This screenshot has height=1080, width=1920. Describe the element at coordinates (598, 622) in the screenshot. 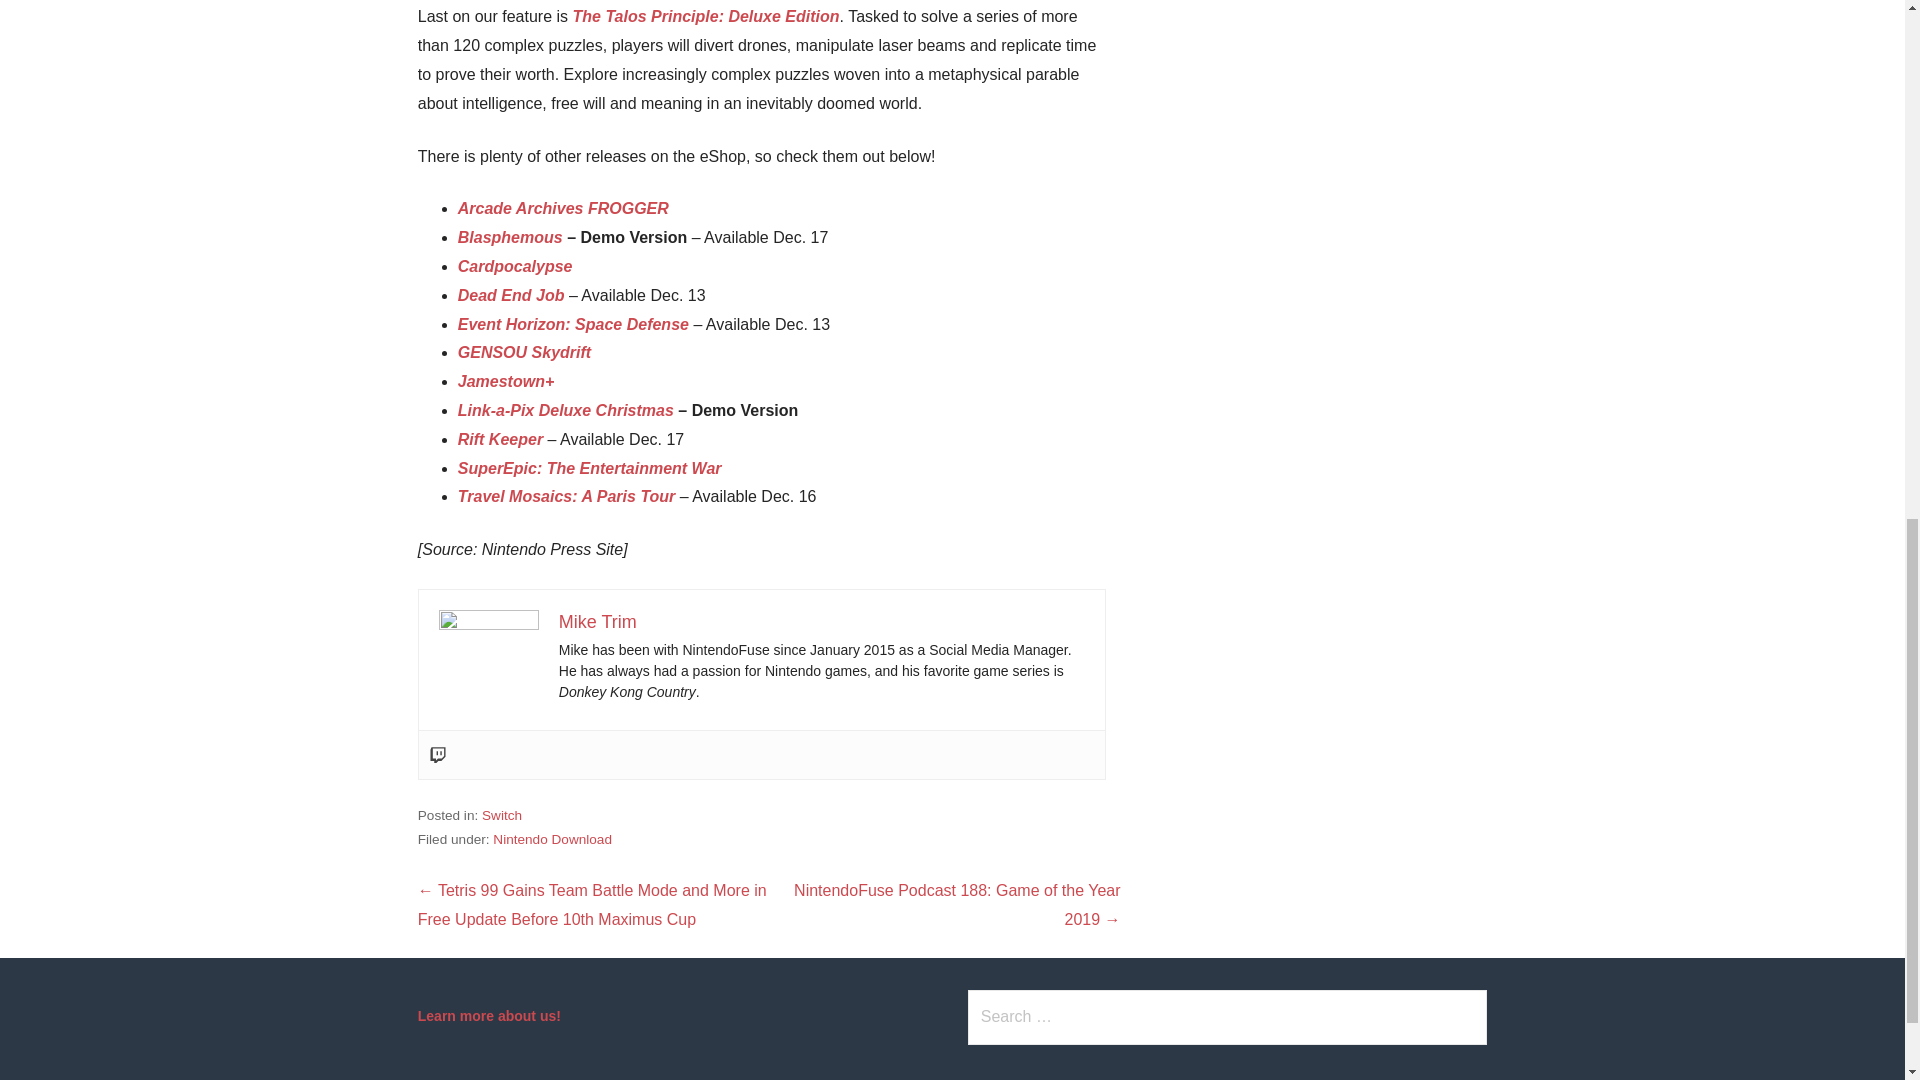

I see `Mike Trim` at that location.